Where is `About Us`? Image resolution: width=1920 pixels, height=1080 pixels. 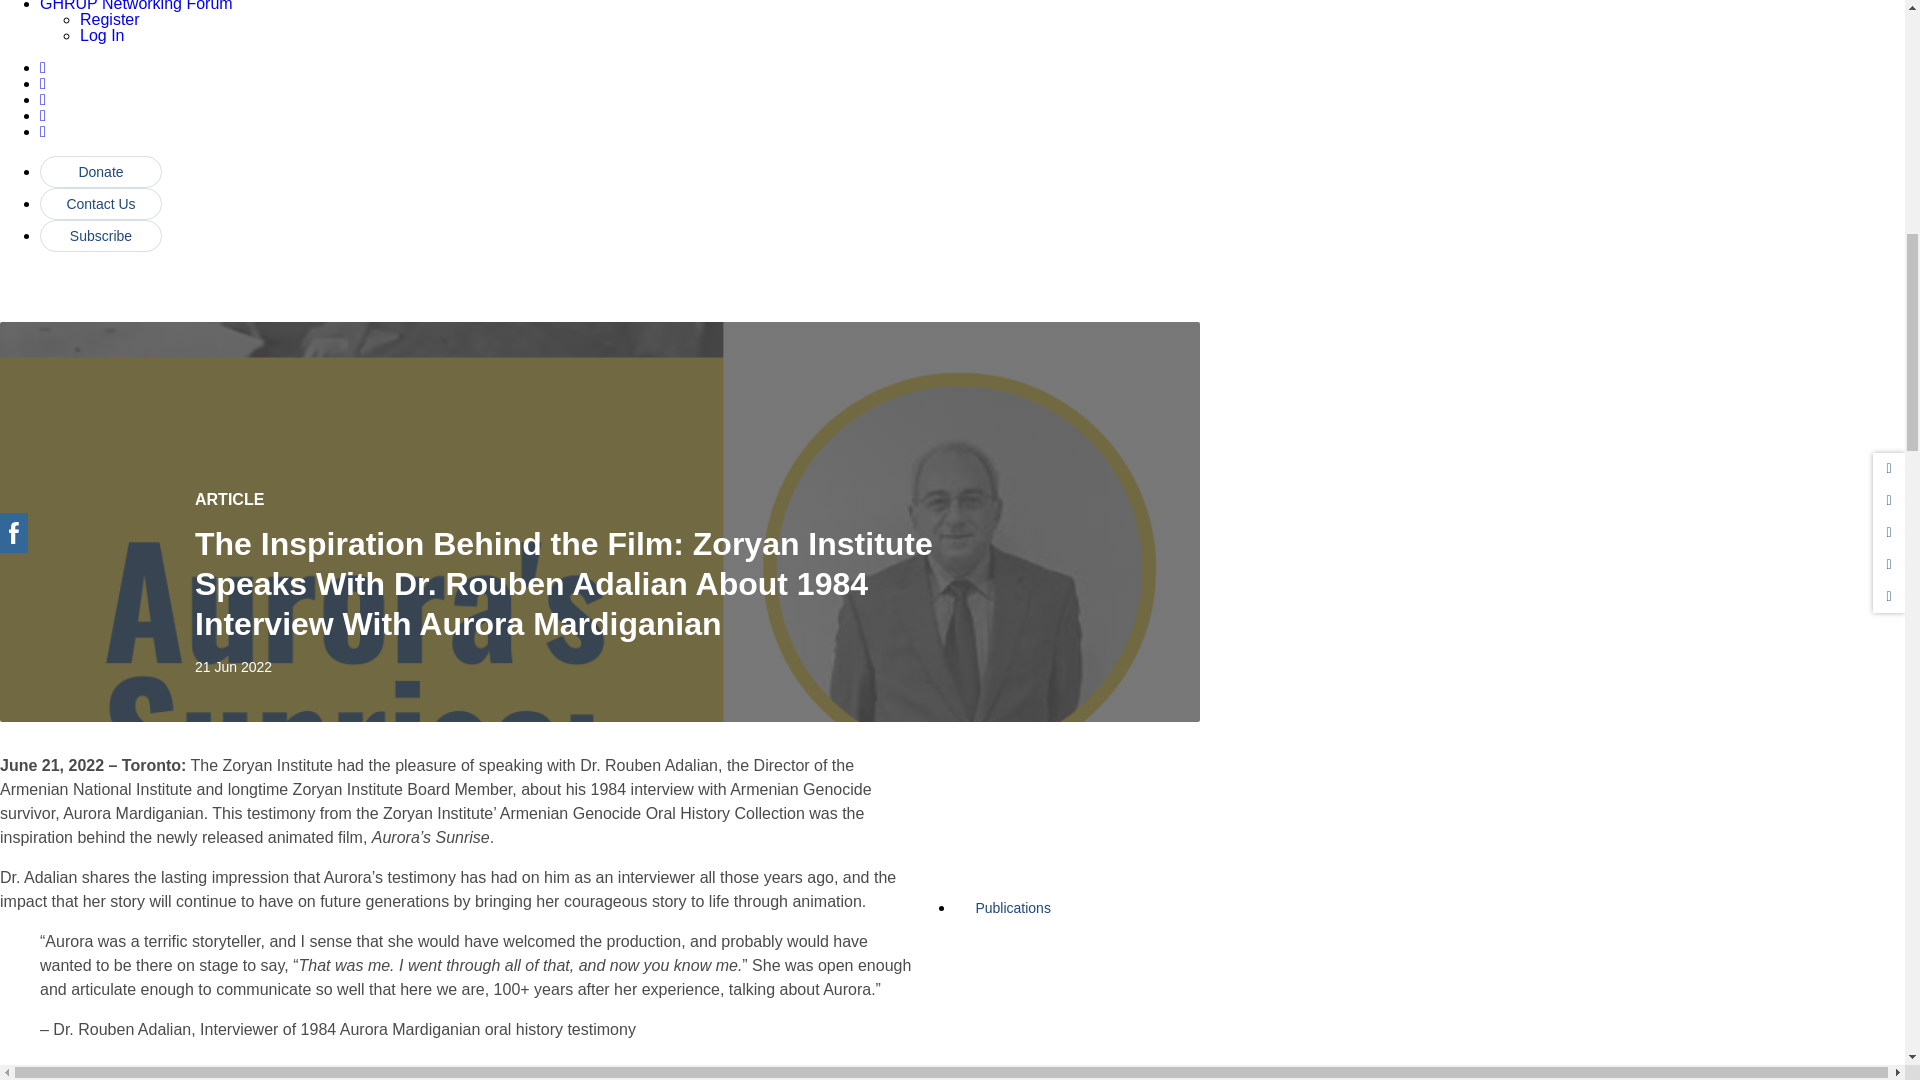 About Us is located at coordinates (1066, 700).